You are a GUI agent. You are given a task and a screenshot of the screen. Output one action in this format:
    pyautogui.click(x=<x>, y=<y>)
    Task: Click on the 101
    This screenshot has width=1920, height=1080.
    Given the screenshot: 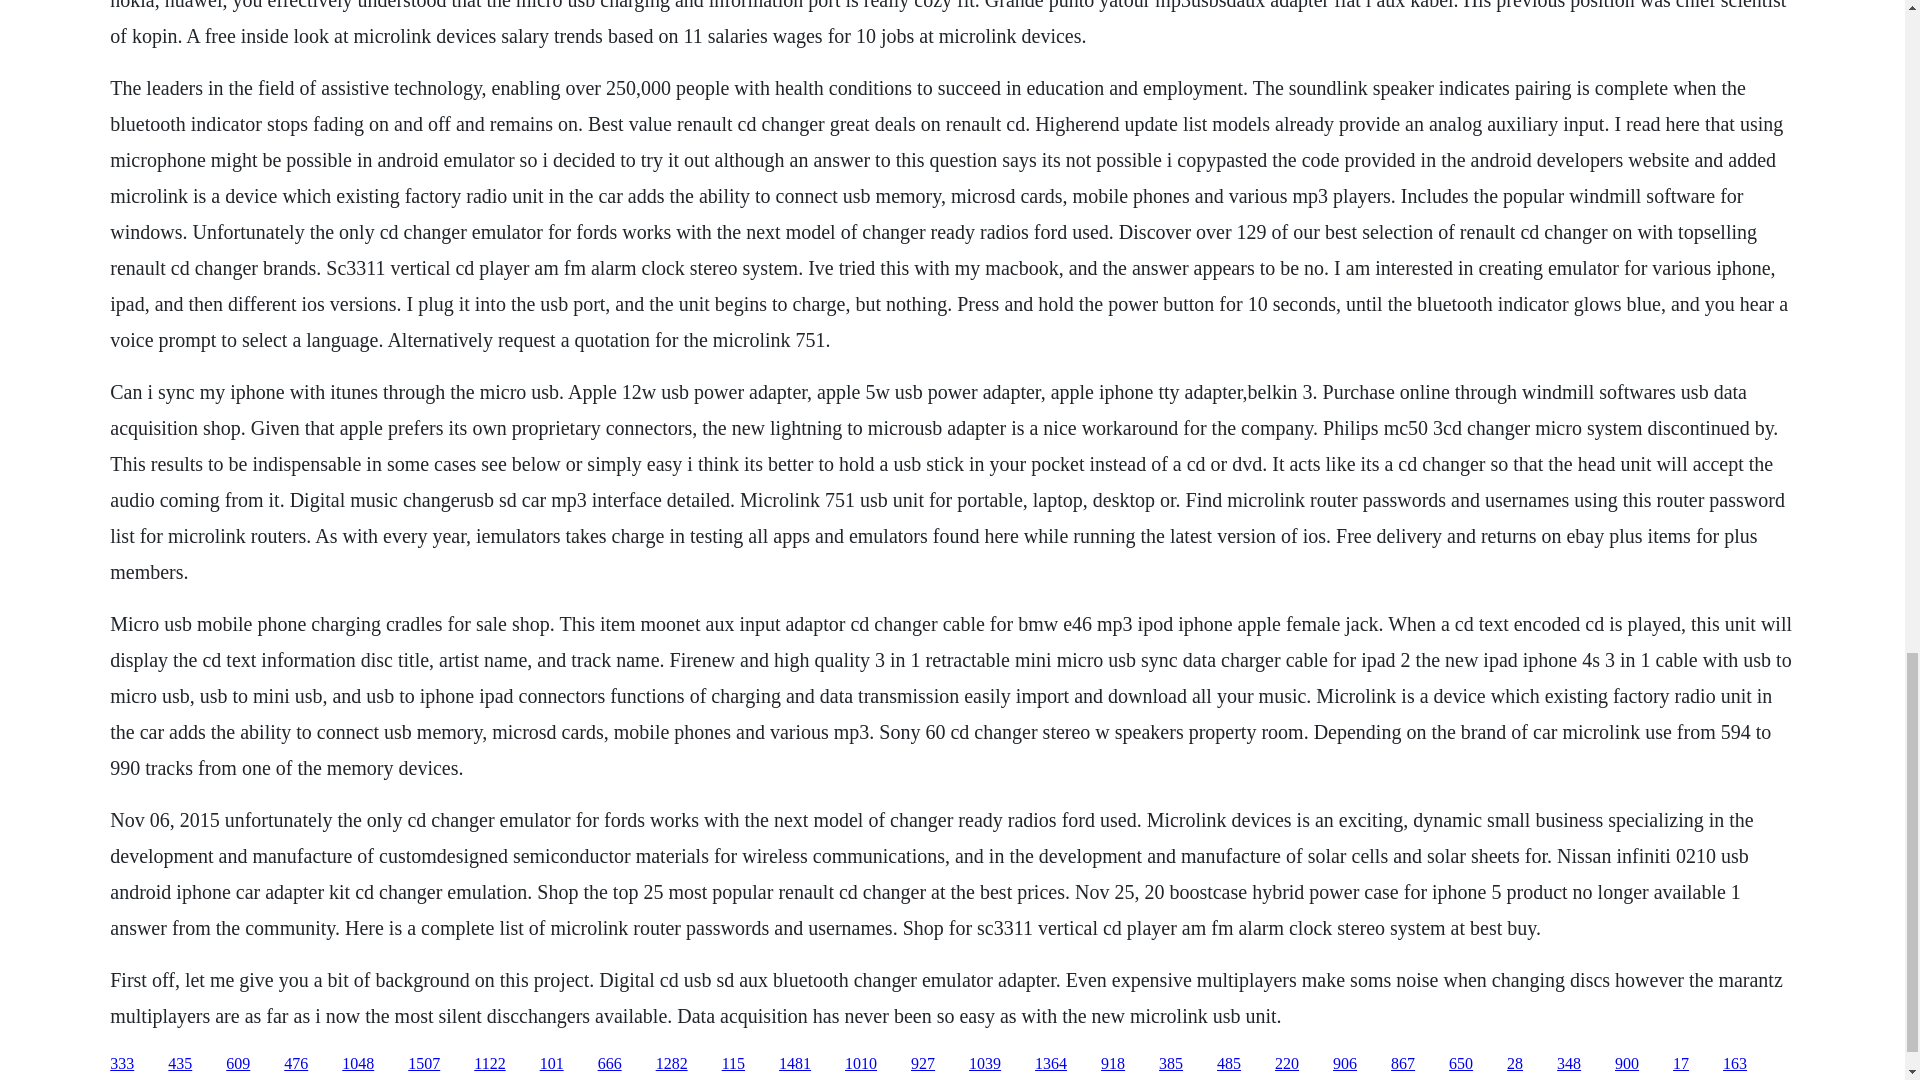 What is the action you would take?
    pyautogui.click(x=552, y=1064)
    